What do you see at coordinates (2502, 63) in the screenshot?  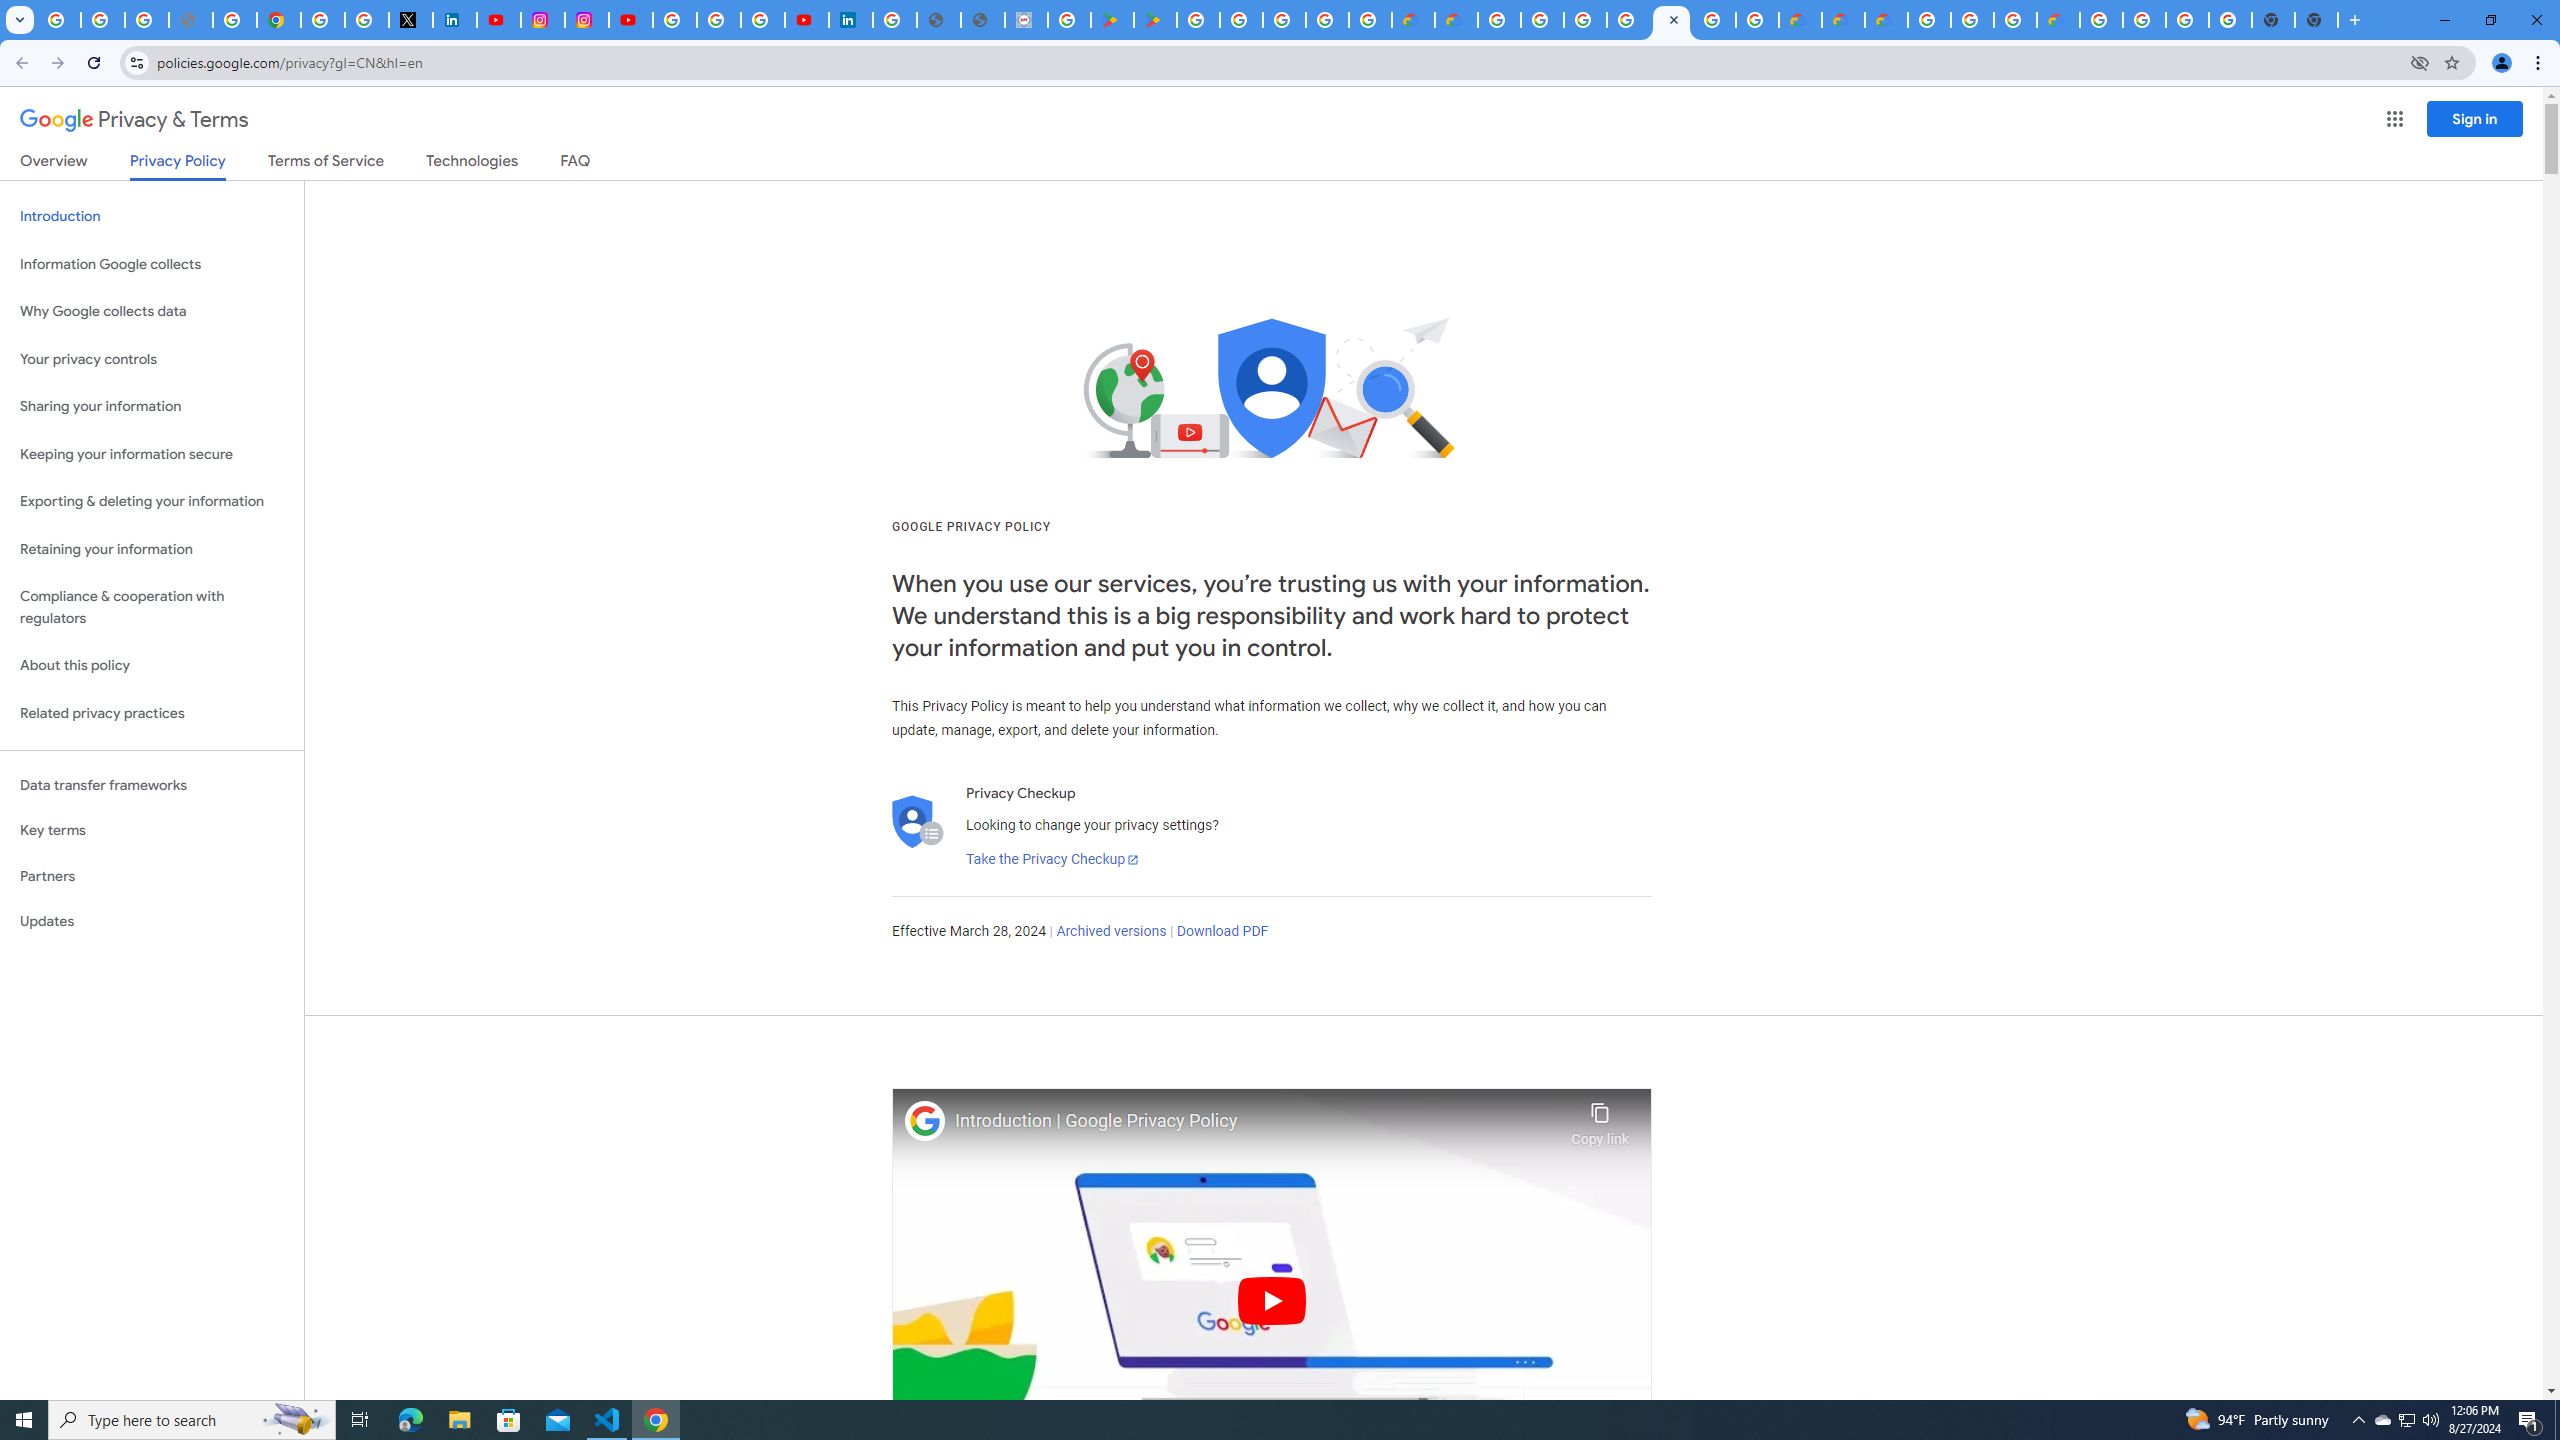 I see `You` at bounding box center [2502, 63].